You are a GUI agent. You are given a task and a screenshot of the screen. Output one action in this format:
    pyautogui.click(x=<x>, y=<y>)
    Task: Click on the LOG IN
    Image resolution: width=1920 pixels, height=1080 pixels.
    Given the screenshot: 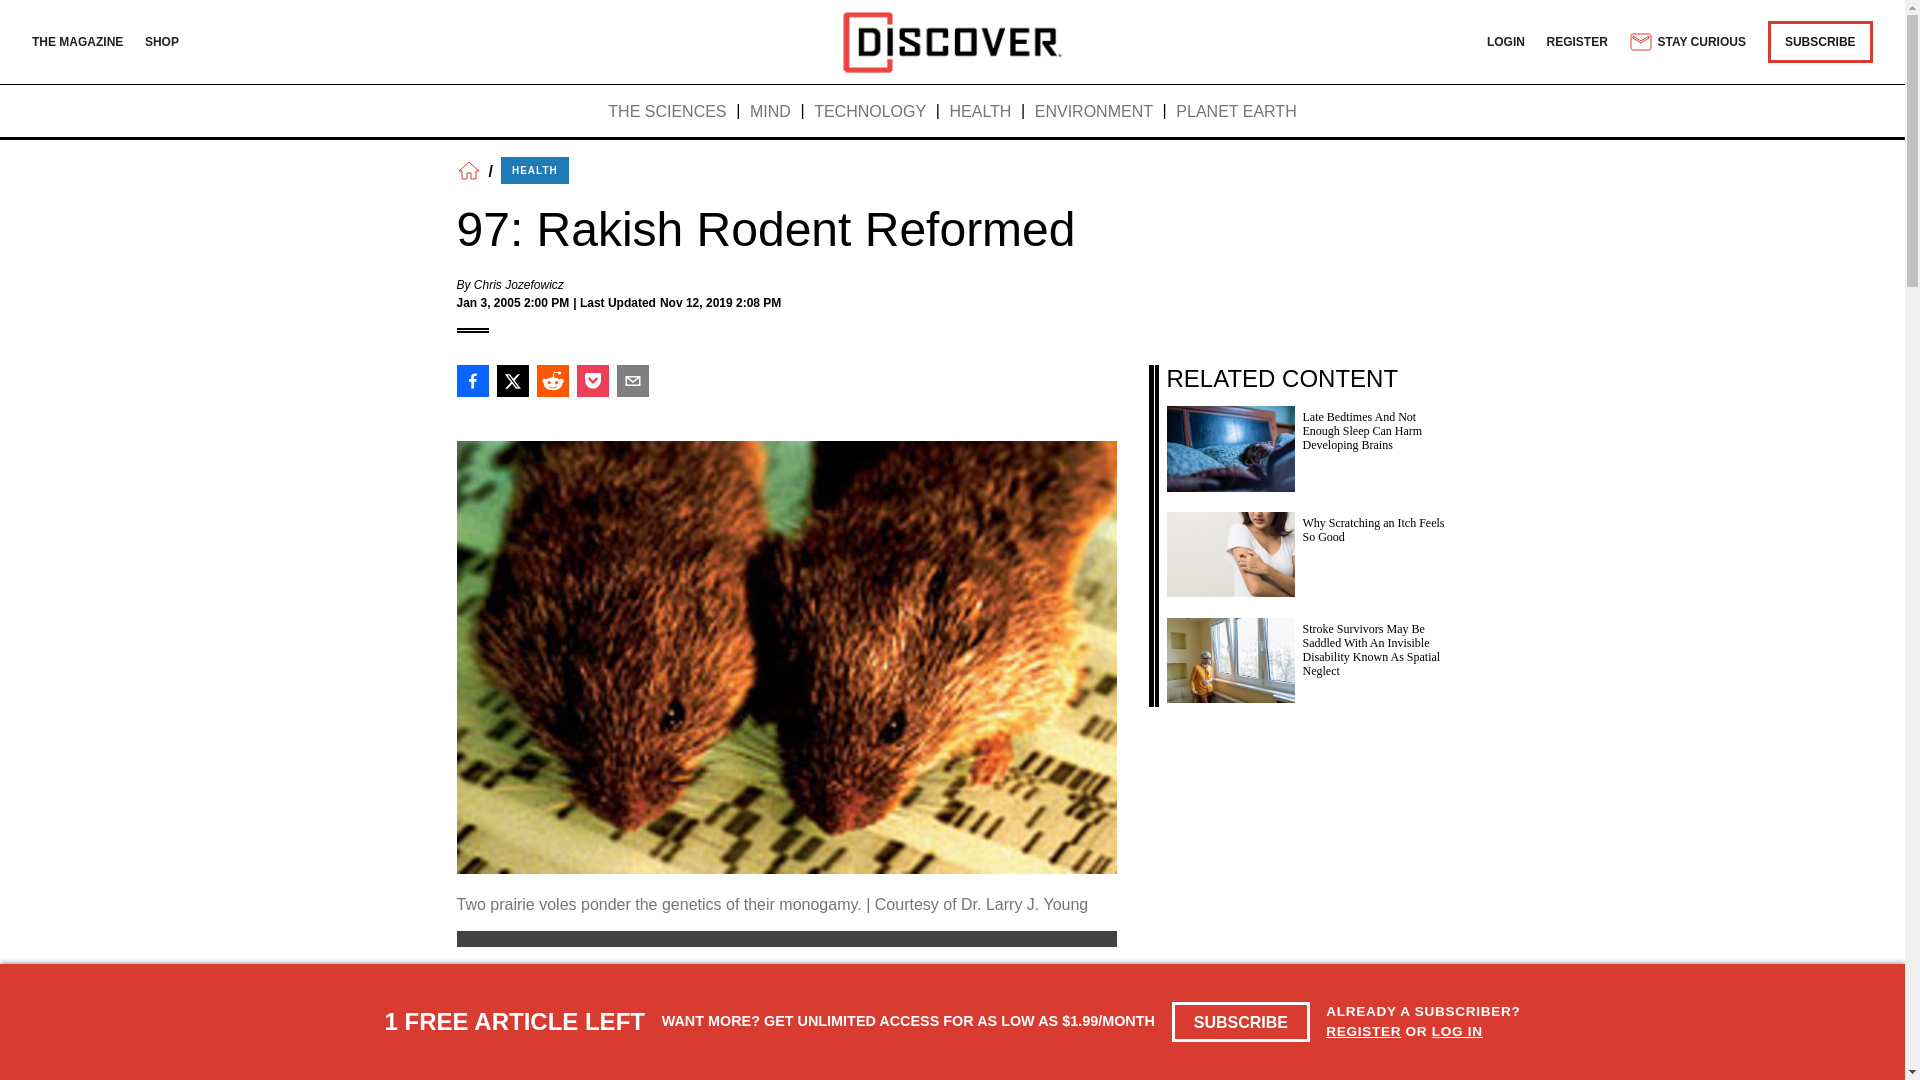 What is the action you would take?
    pyautogui.click(x=1457, y=1030)
    